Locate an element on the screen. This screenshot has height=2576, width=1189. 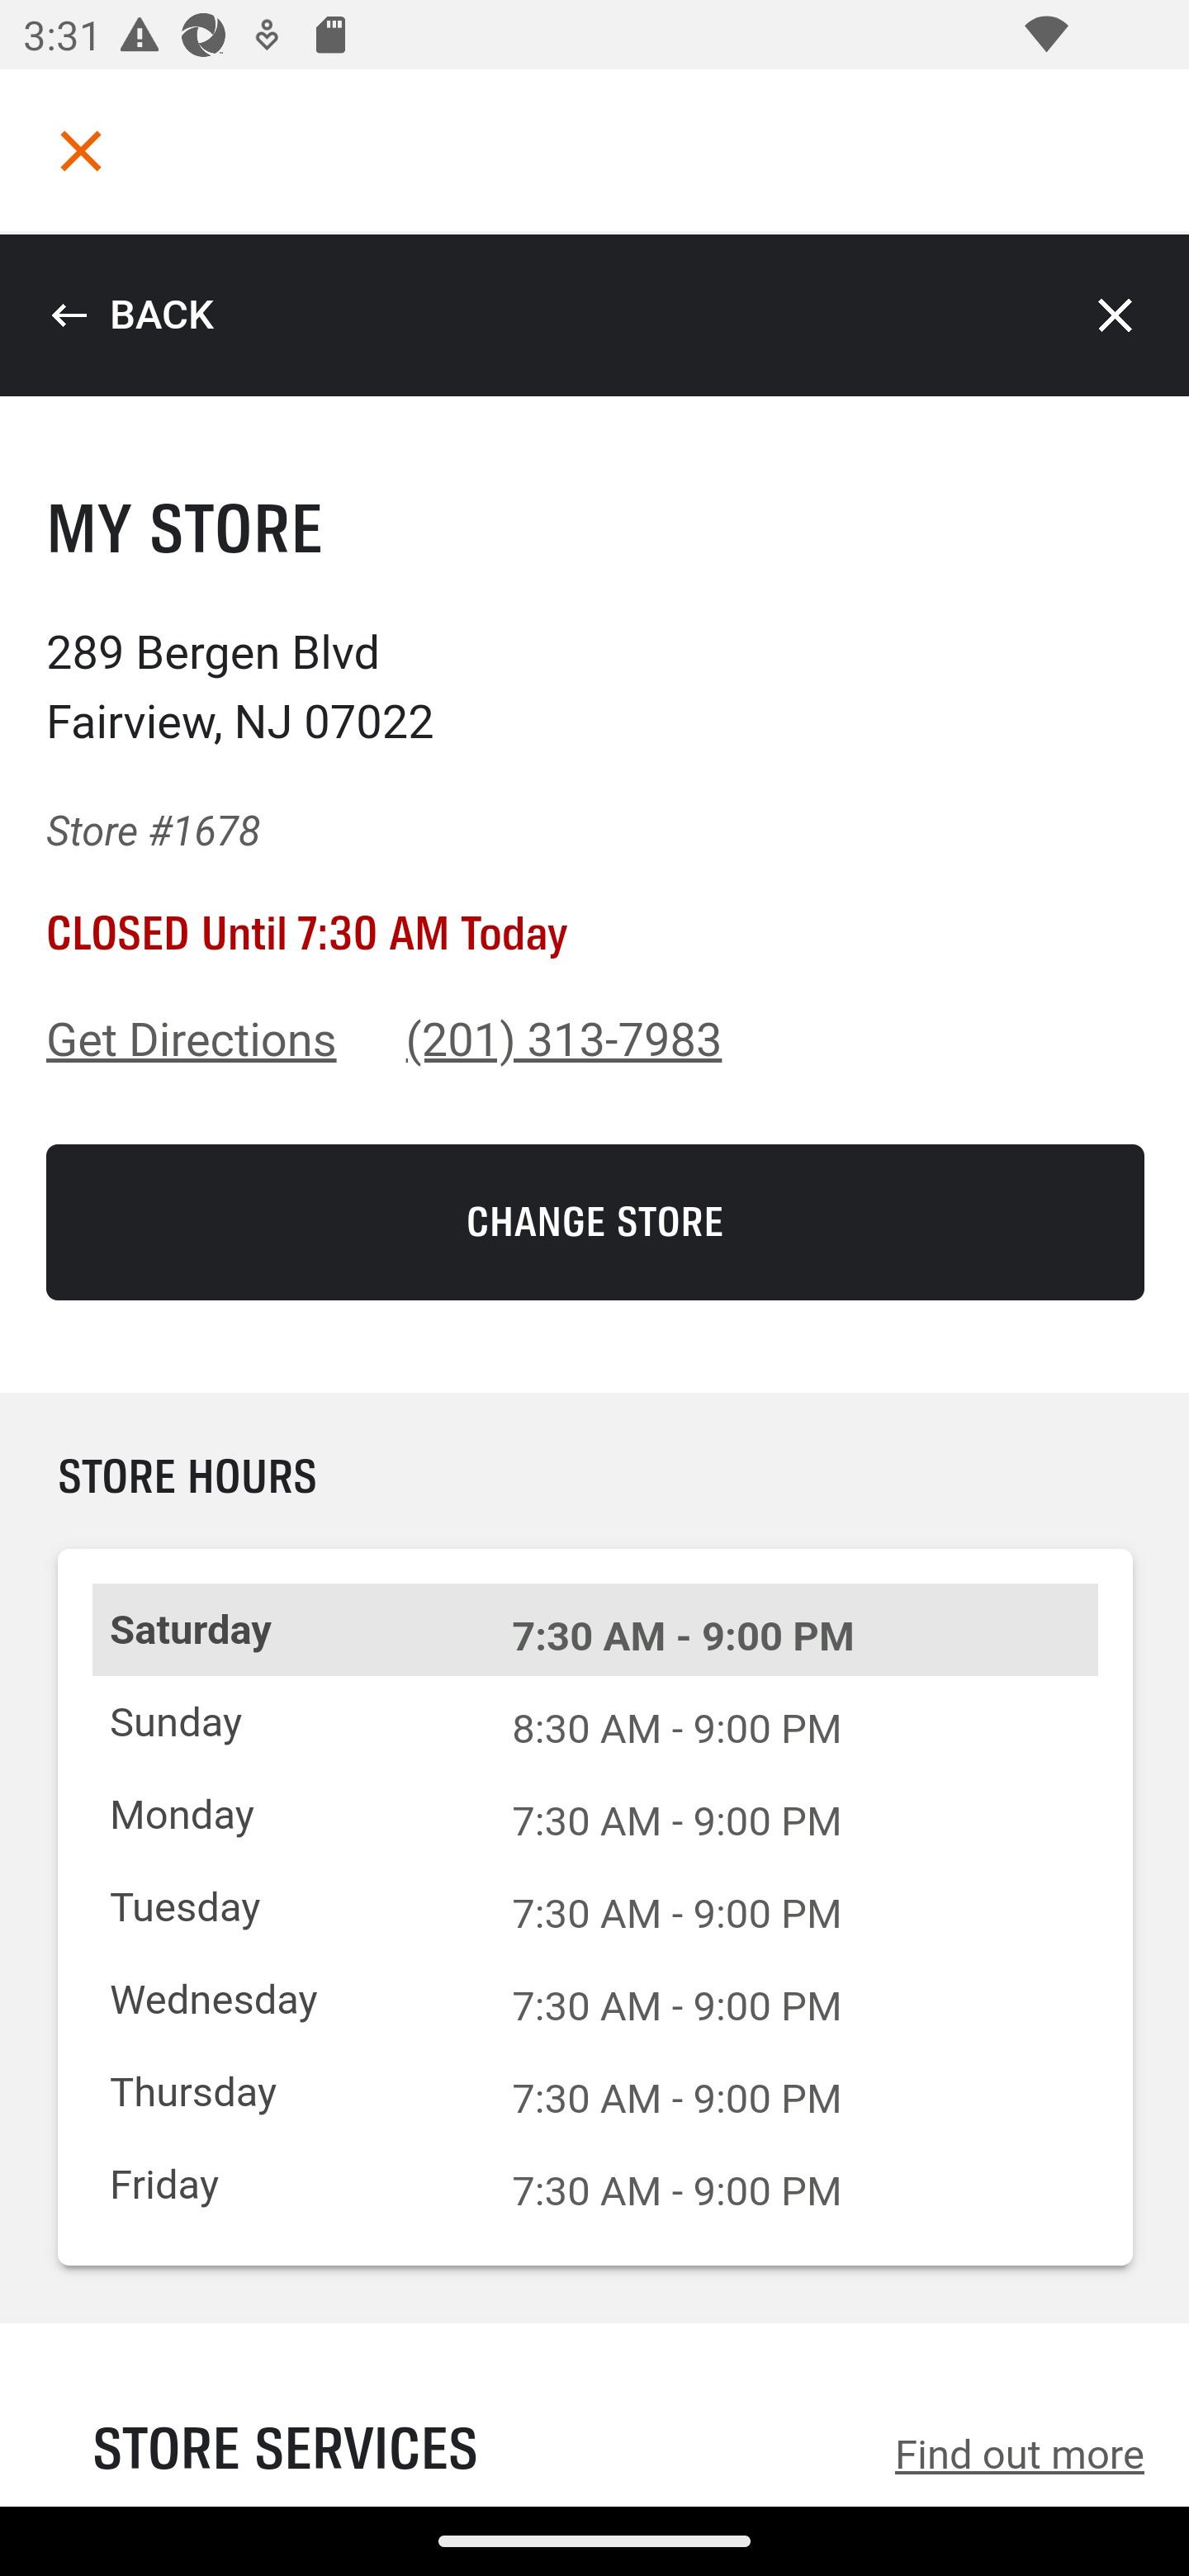
BACK is located at coordinates (131, 315).